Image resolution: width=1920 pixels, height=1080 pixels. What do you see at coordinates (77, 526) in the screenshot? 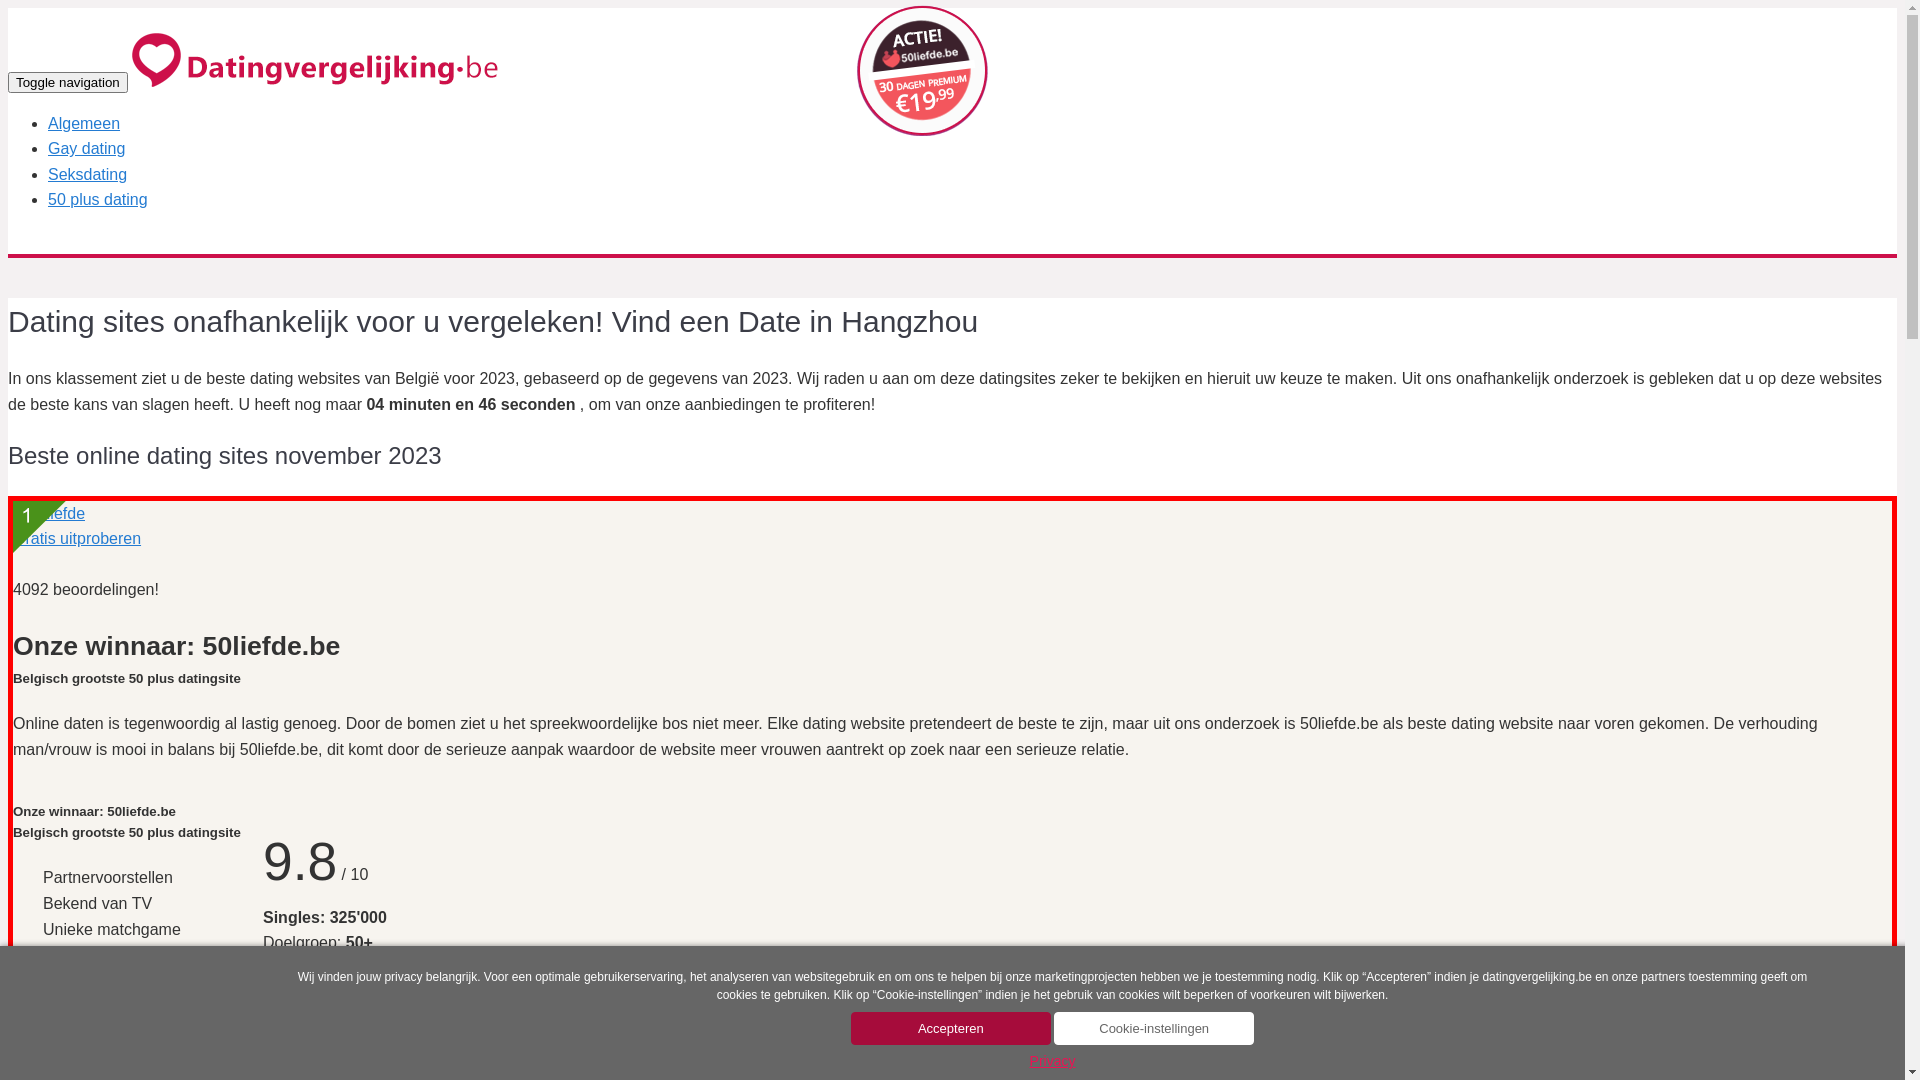
I see `Gratis uitproberen` at bounding box center [77, 526].